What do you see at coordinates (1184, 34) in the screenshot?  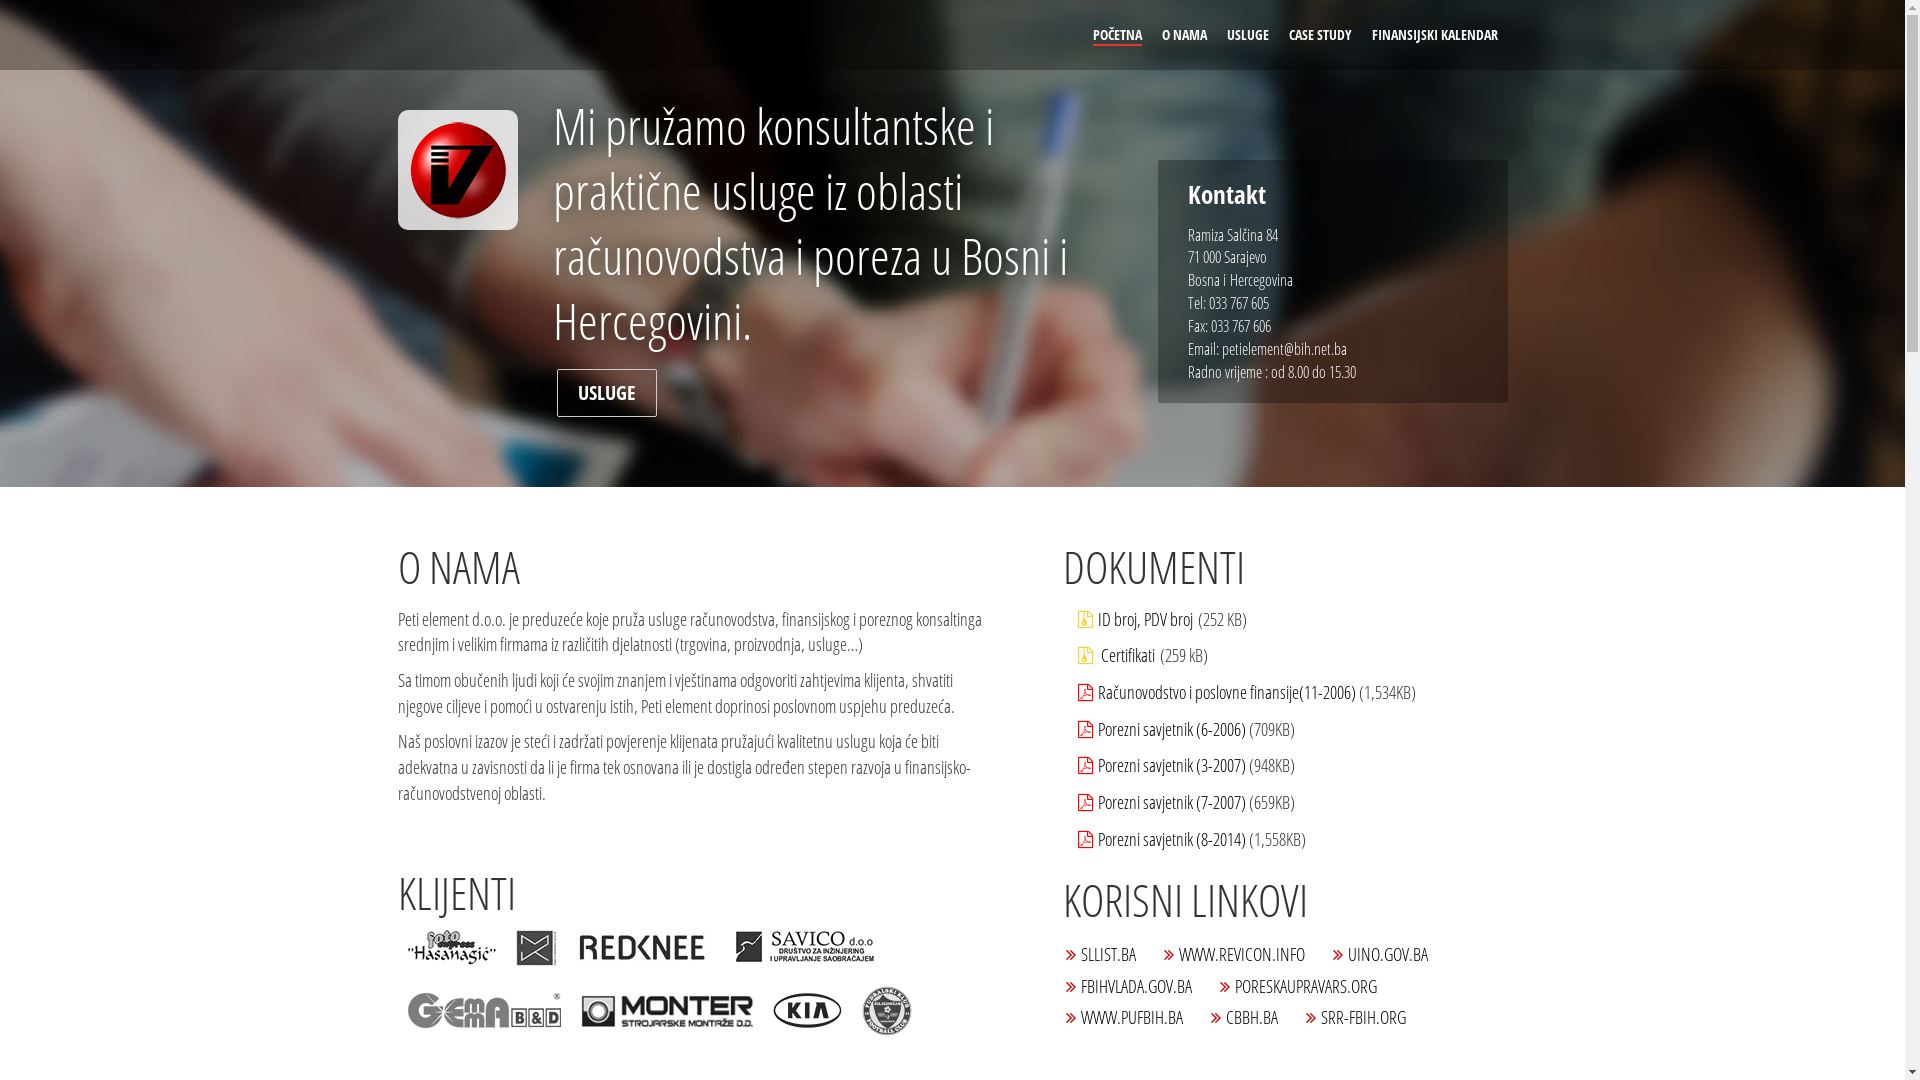 I see `O NAMA` at bounding box center [1184, 34].